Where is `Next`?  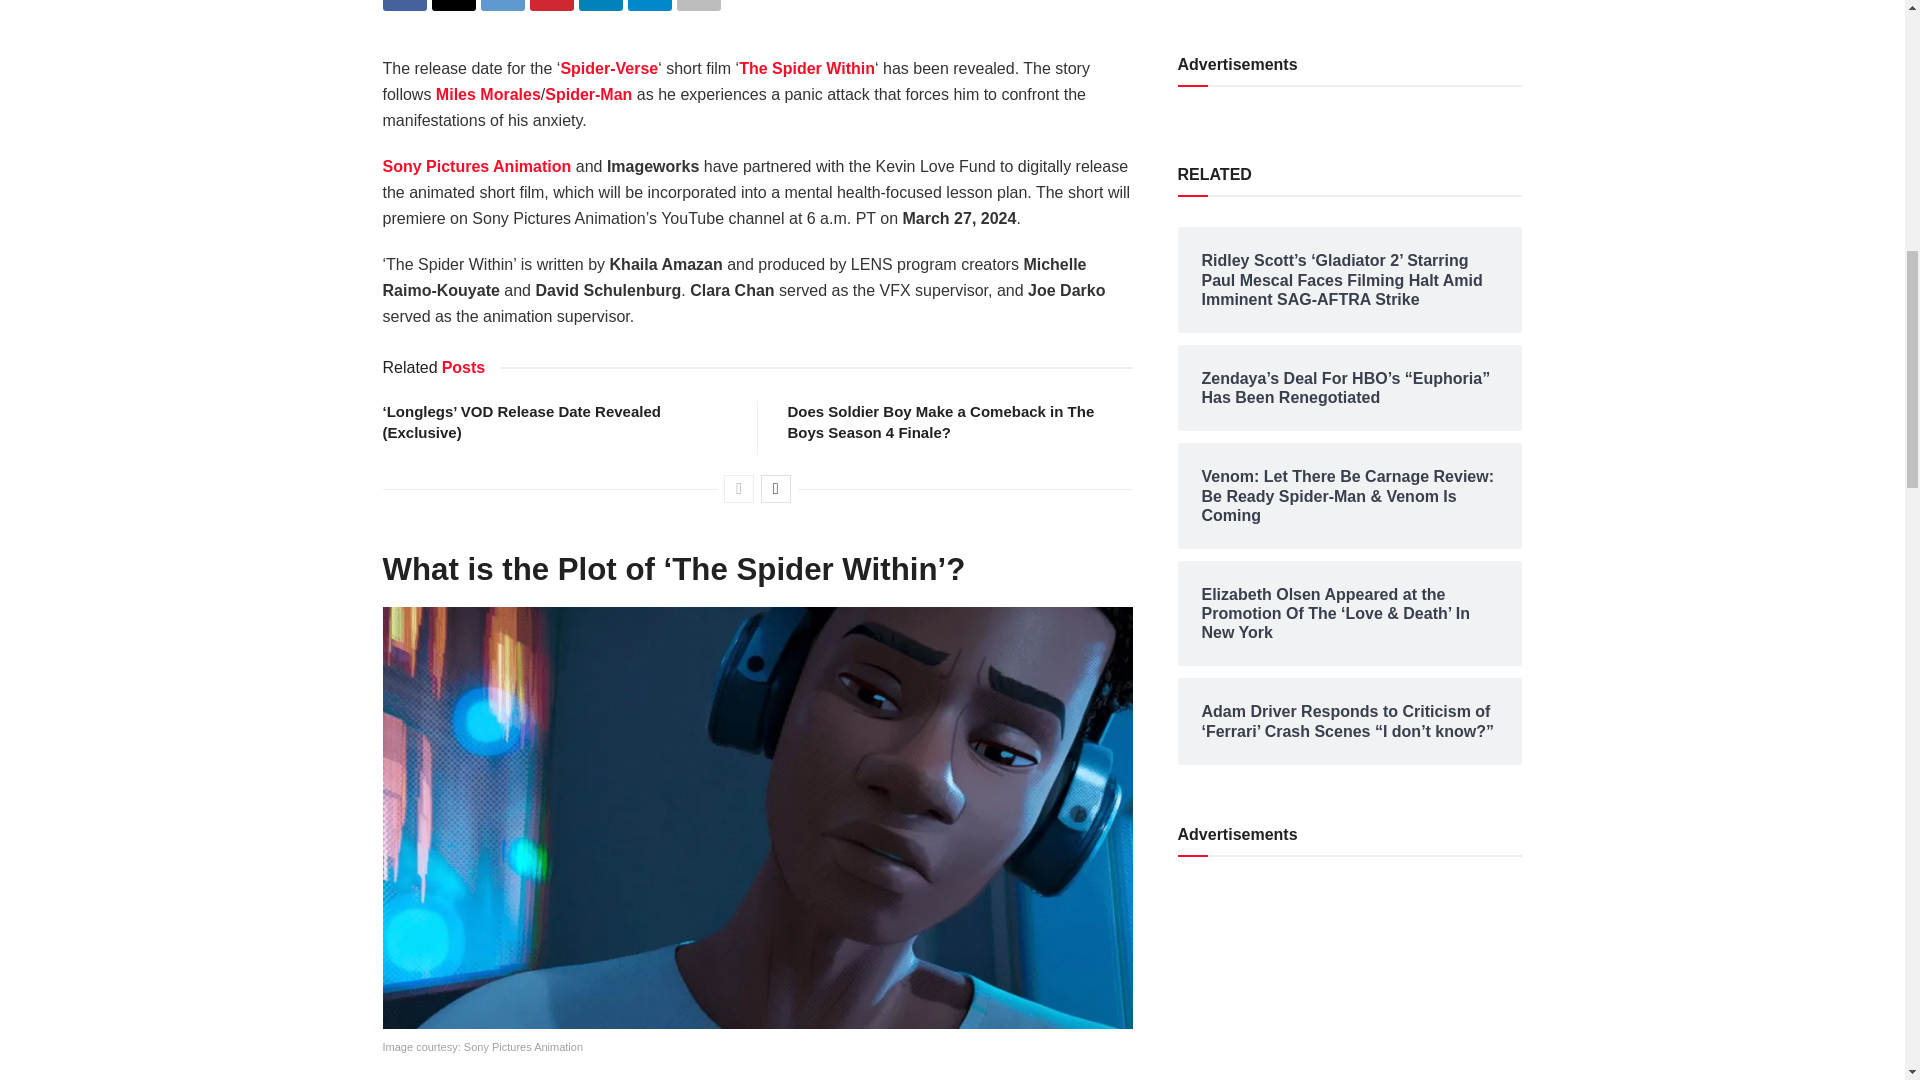
Next is located at coordinates (776, 489).